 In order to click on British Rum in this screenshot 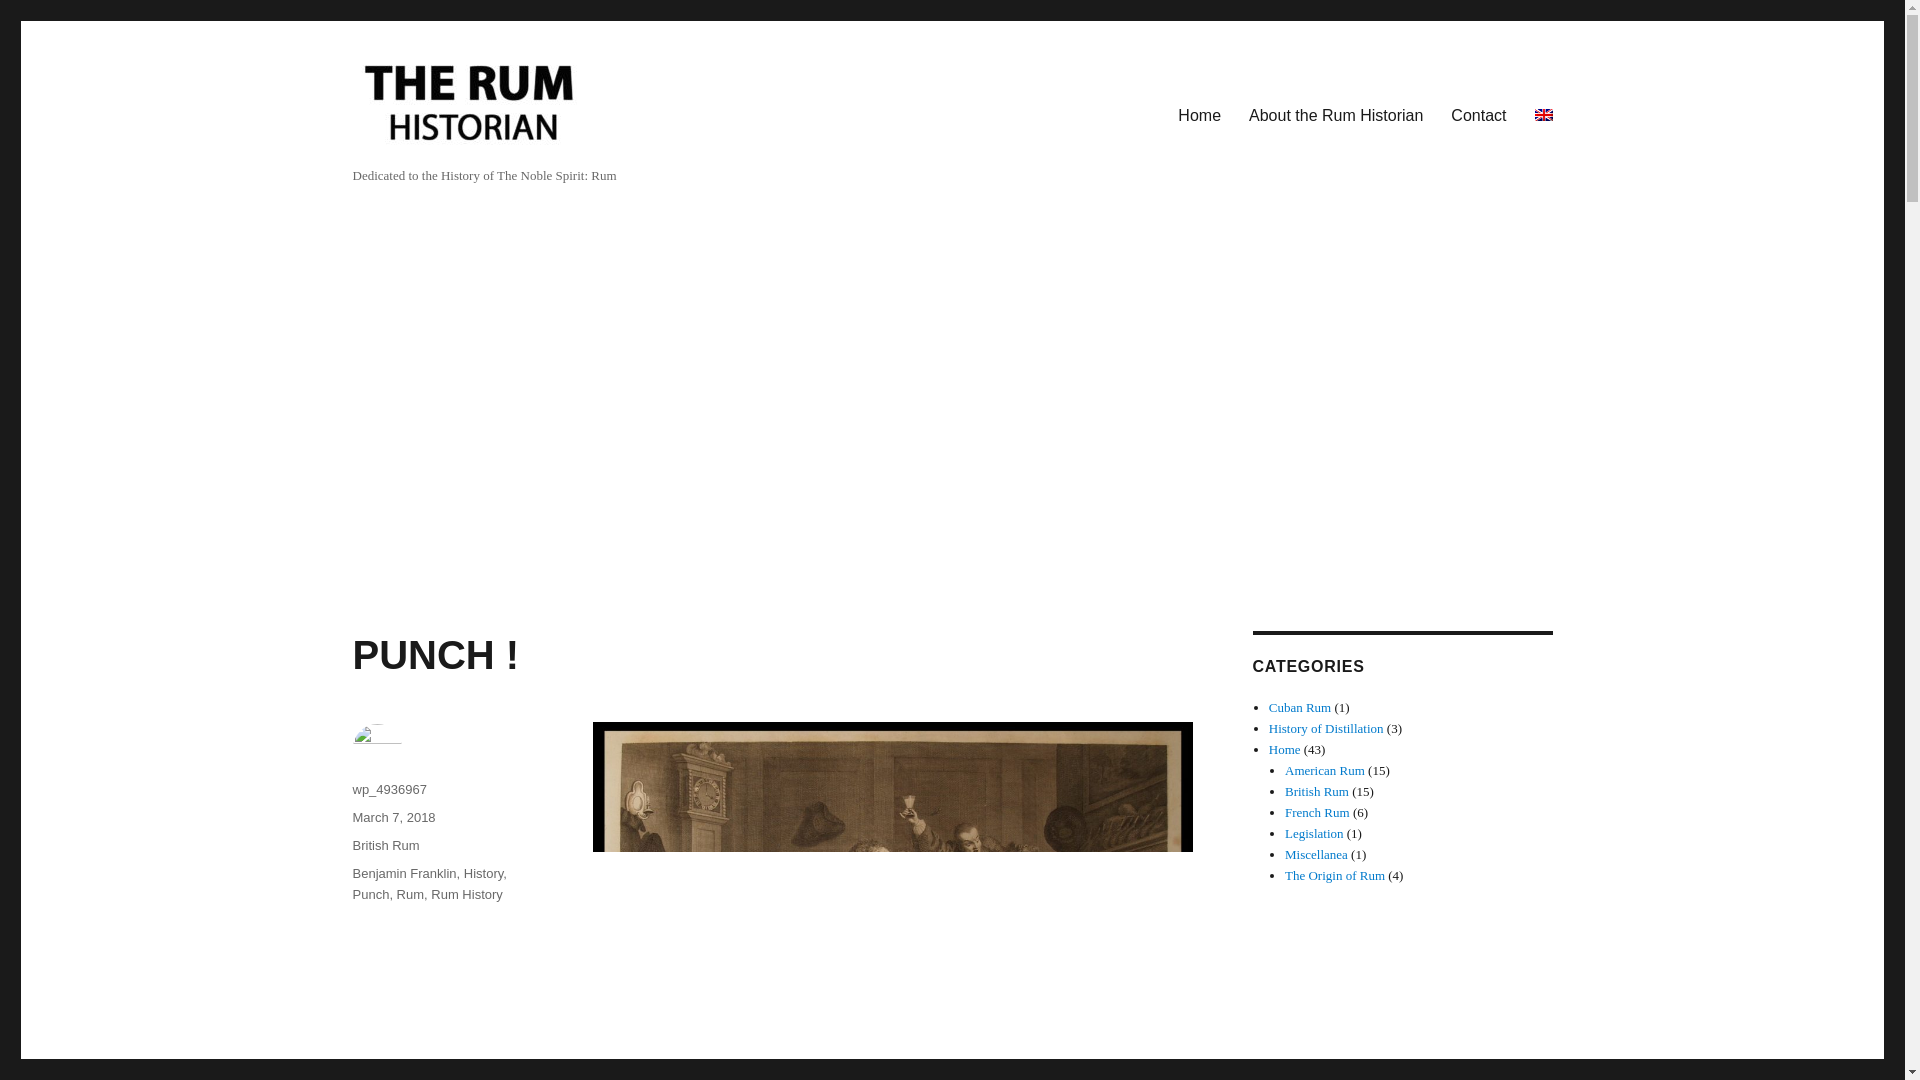, I will do `click(384, 846)`.